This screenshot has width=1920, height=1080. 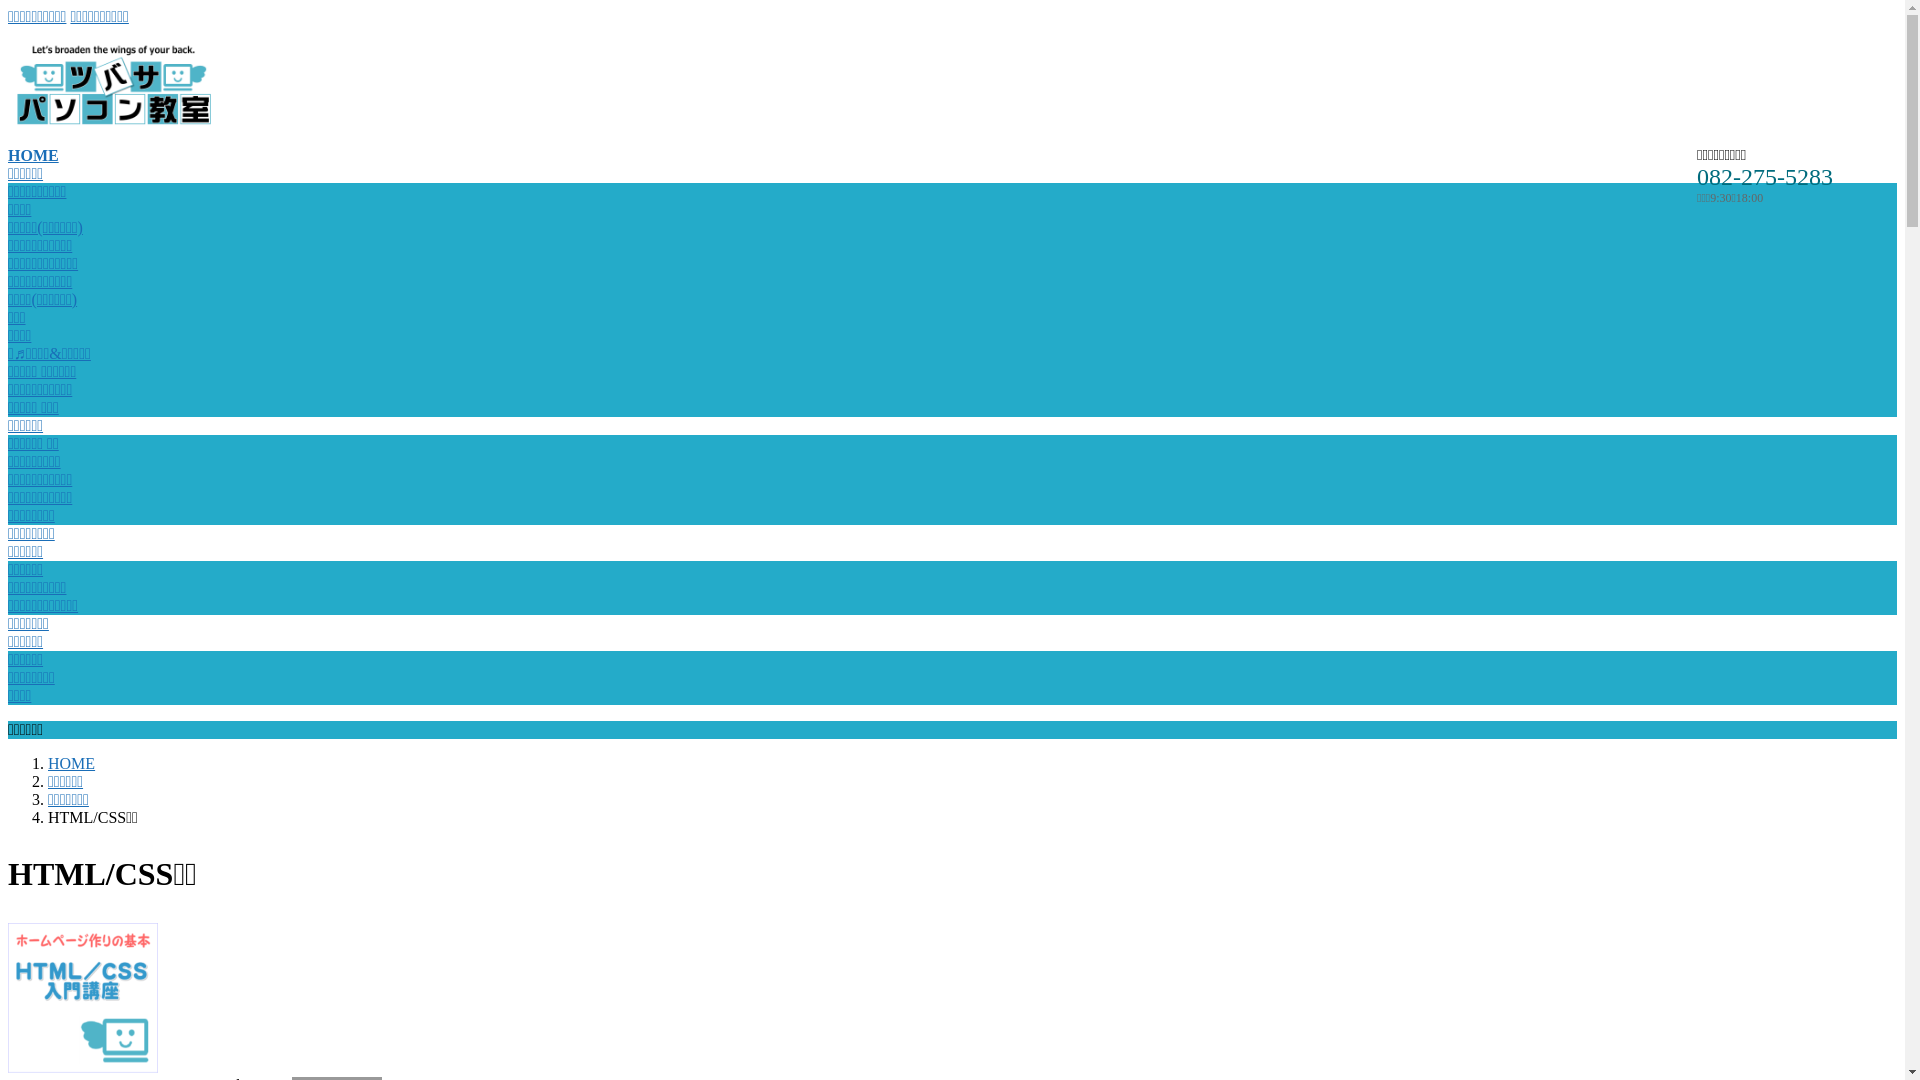 I want to click on HOME, so click(x=34, y=156).